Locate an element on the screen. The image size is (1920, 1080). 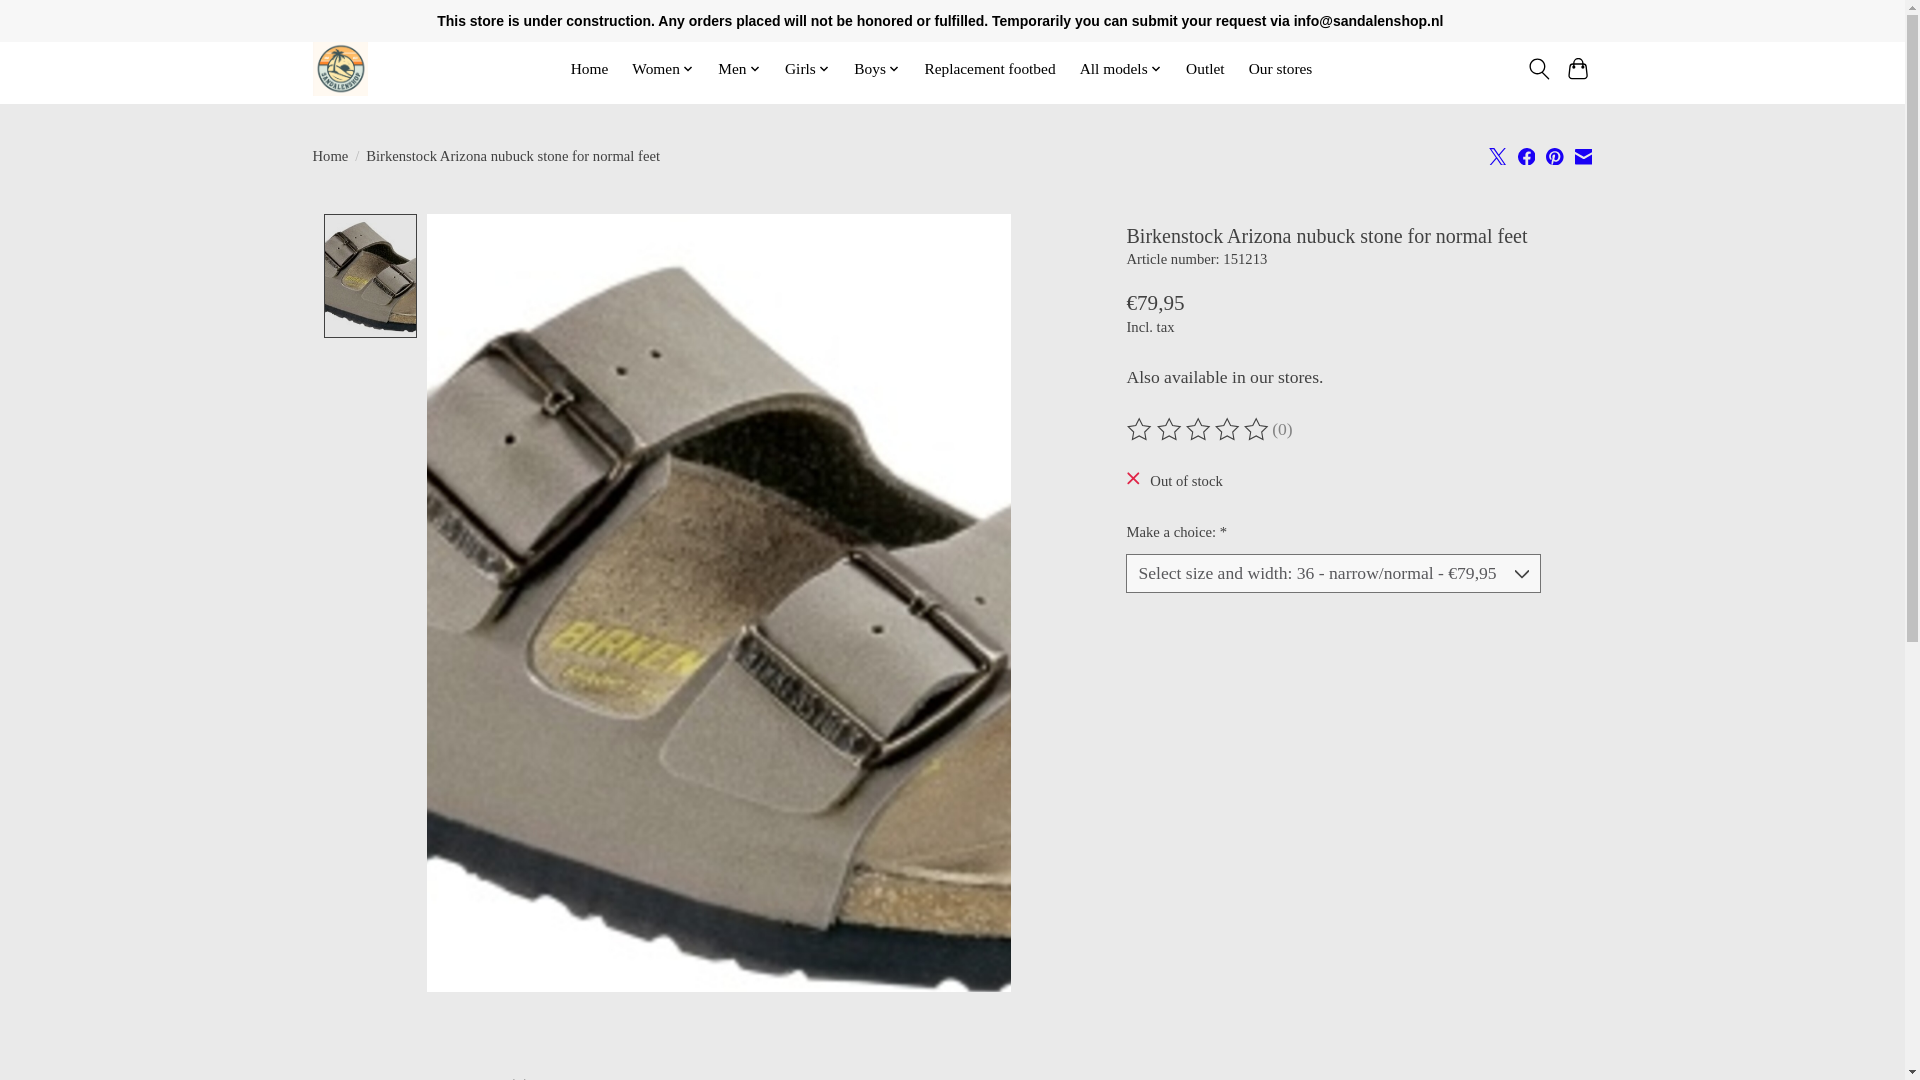
The online shop of the Birkenstock stores is located at coordinates (338, 68).